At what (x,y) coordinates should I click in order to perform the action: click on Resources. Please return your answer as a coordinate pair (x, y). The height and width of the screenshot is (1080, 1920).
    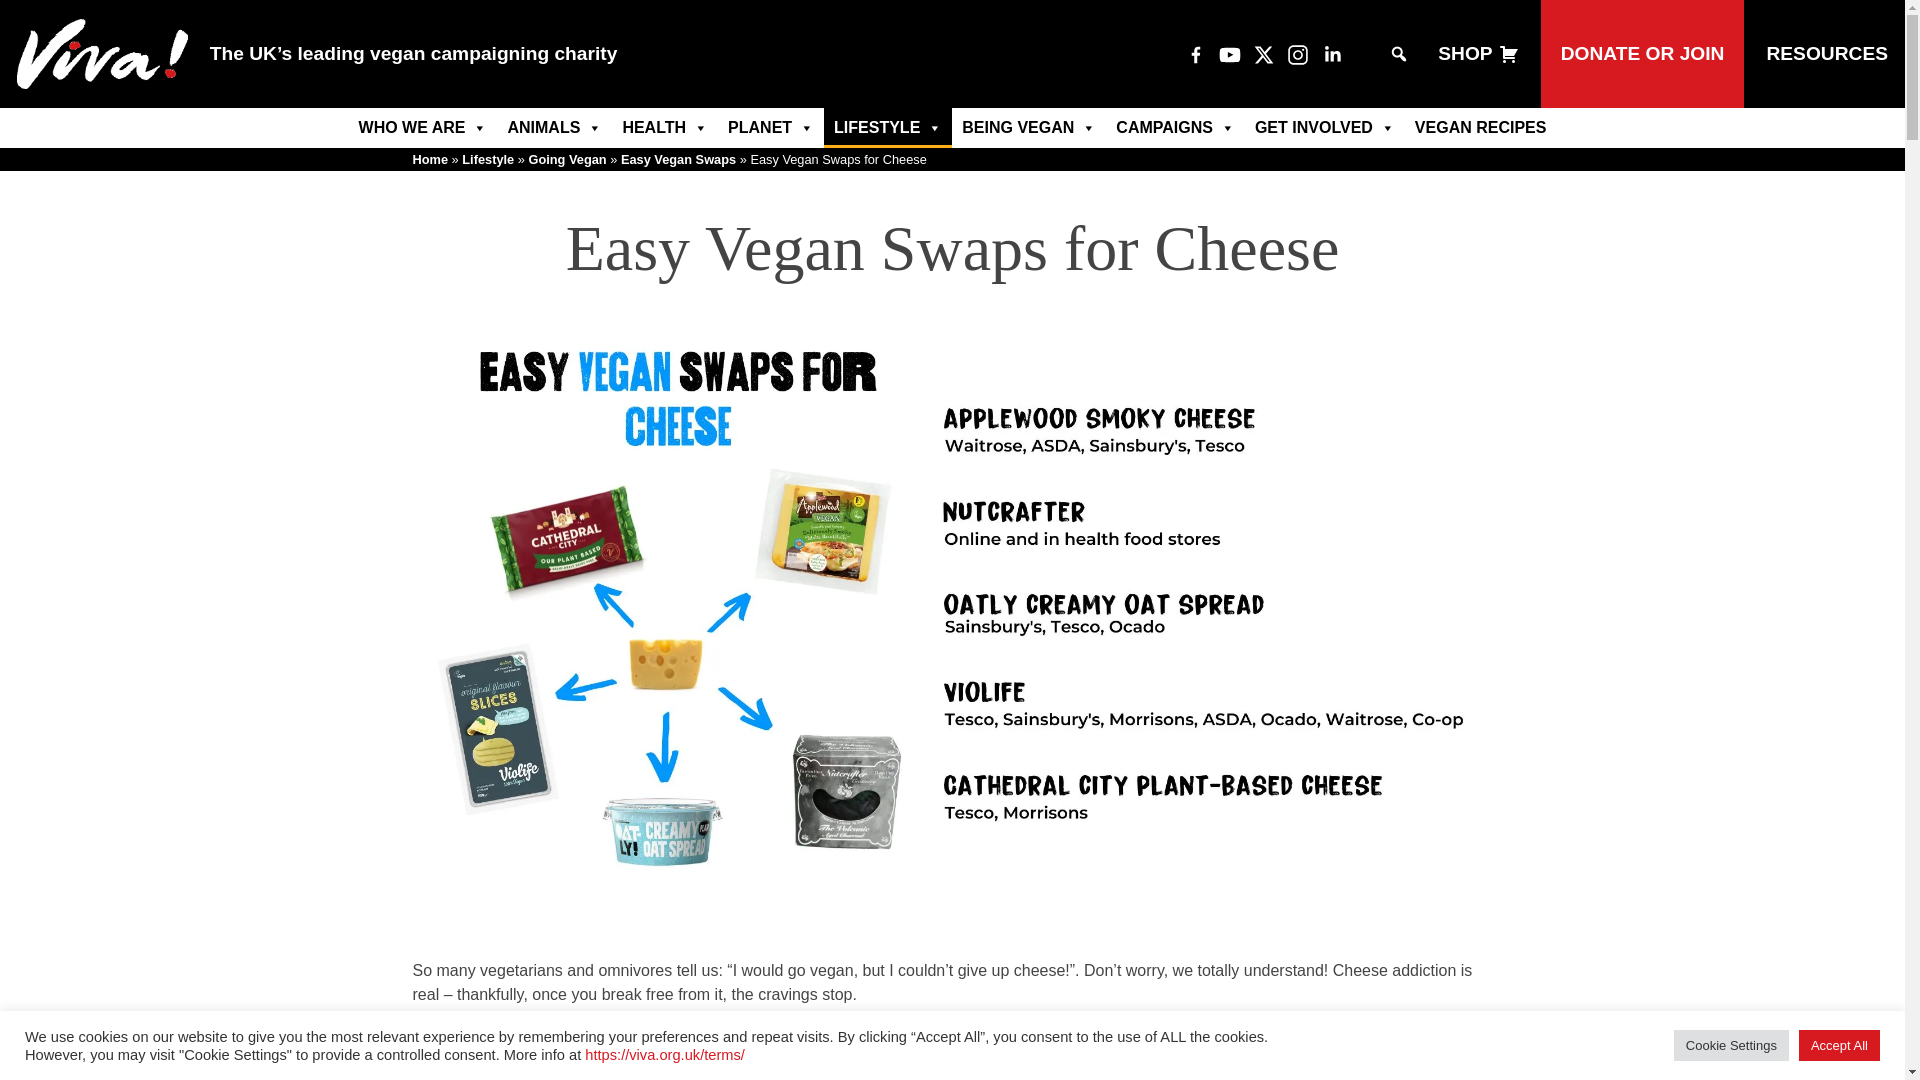
    Looking at the image, I should click on (1826, 54).